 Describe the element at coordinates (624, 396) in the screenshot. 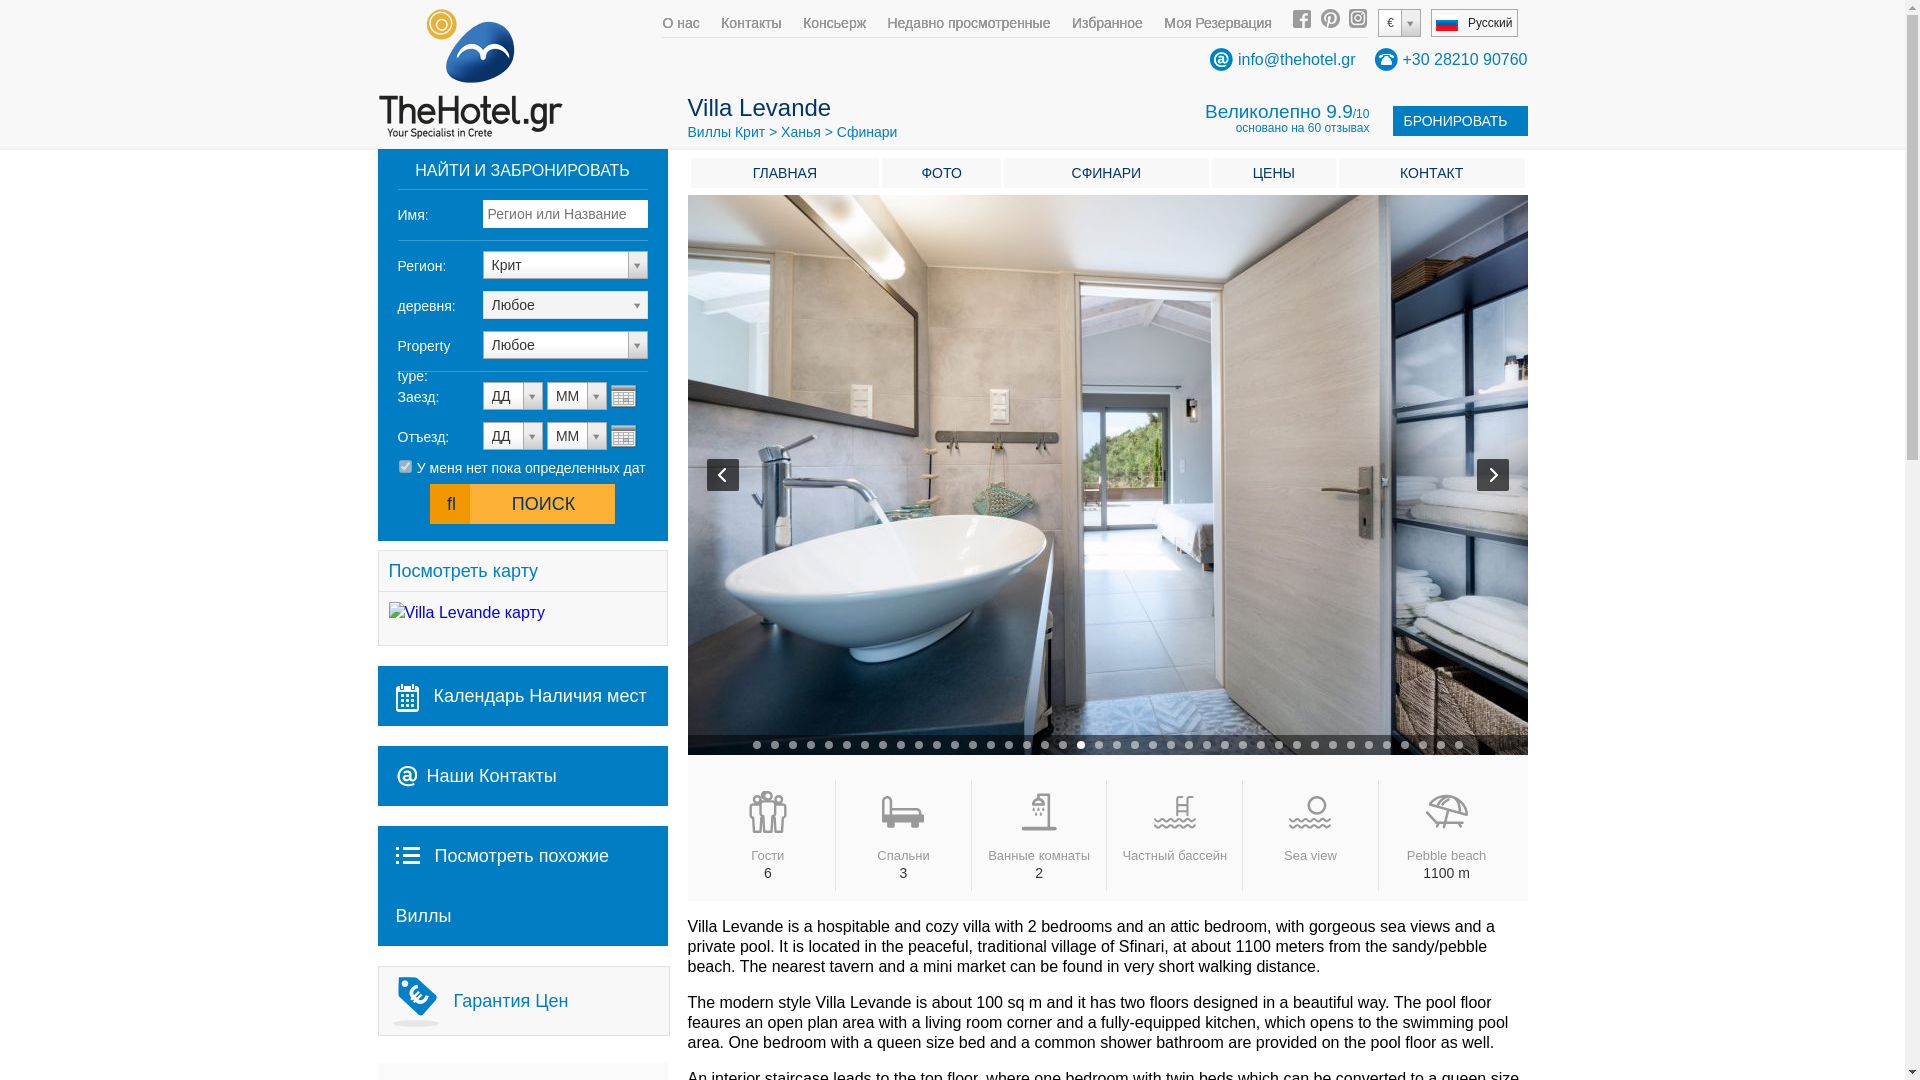

I see `...` at that location.